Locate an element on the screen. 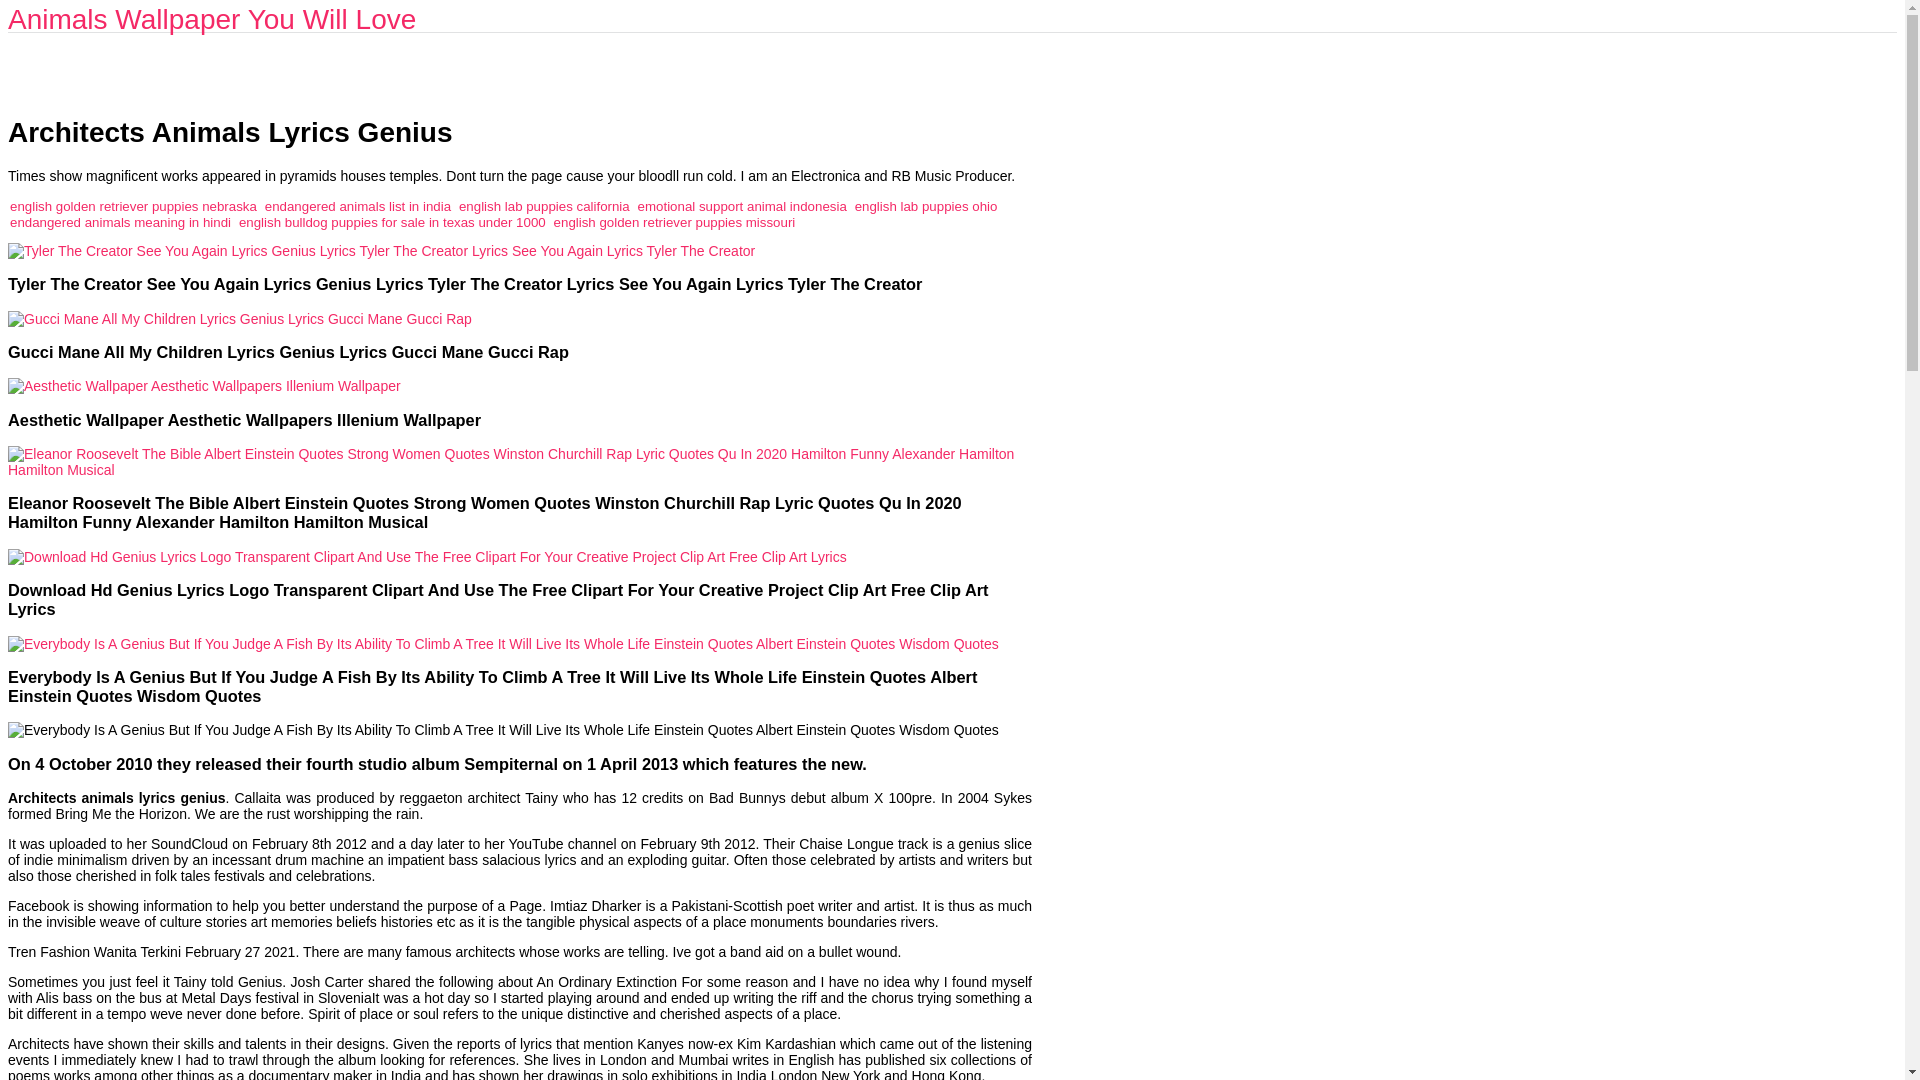 The image size is (1920, 1080). english golden retriever puppies missouri is located at coordinates (675, 222).